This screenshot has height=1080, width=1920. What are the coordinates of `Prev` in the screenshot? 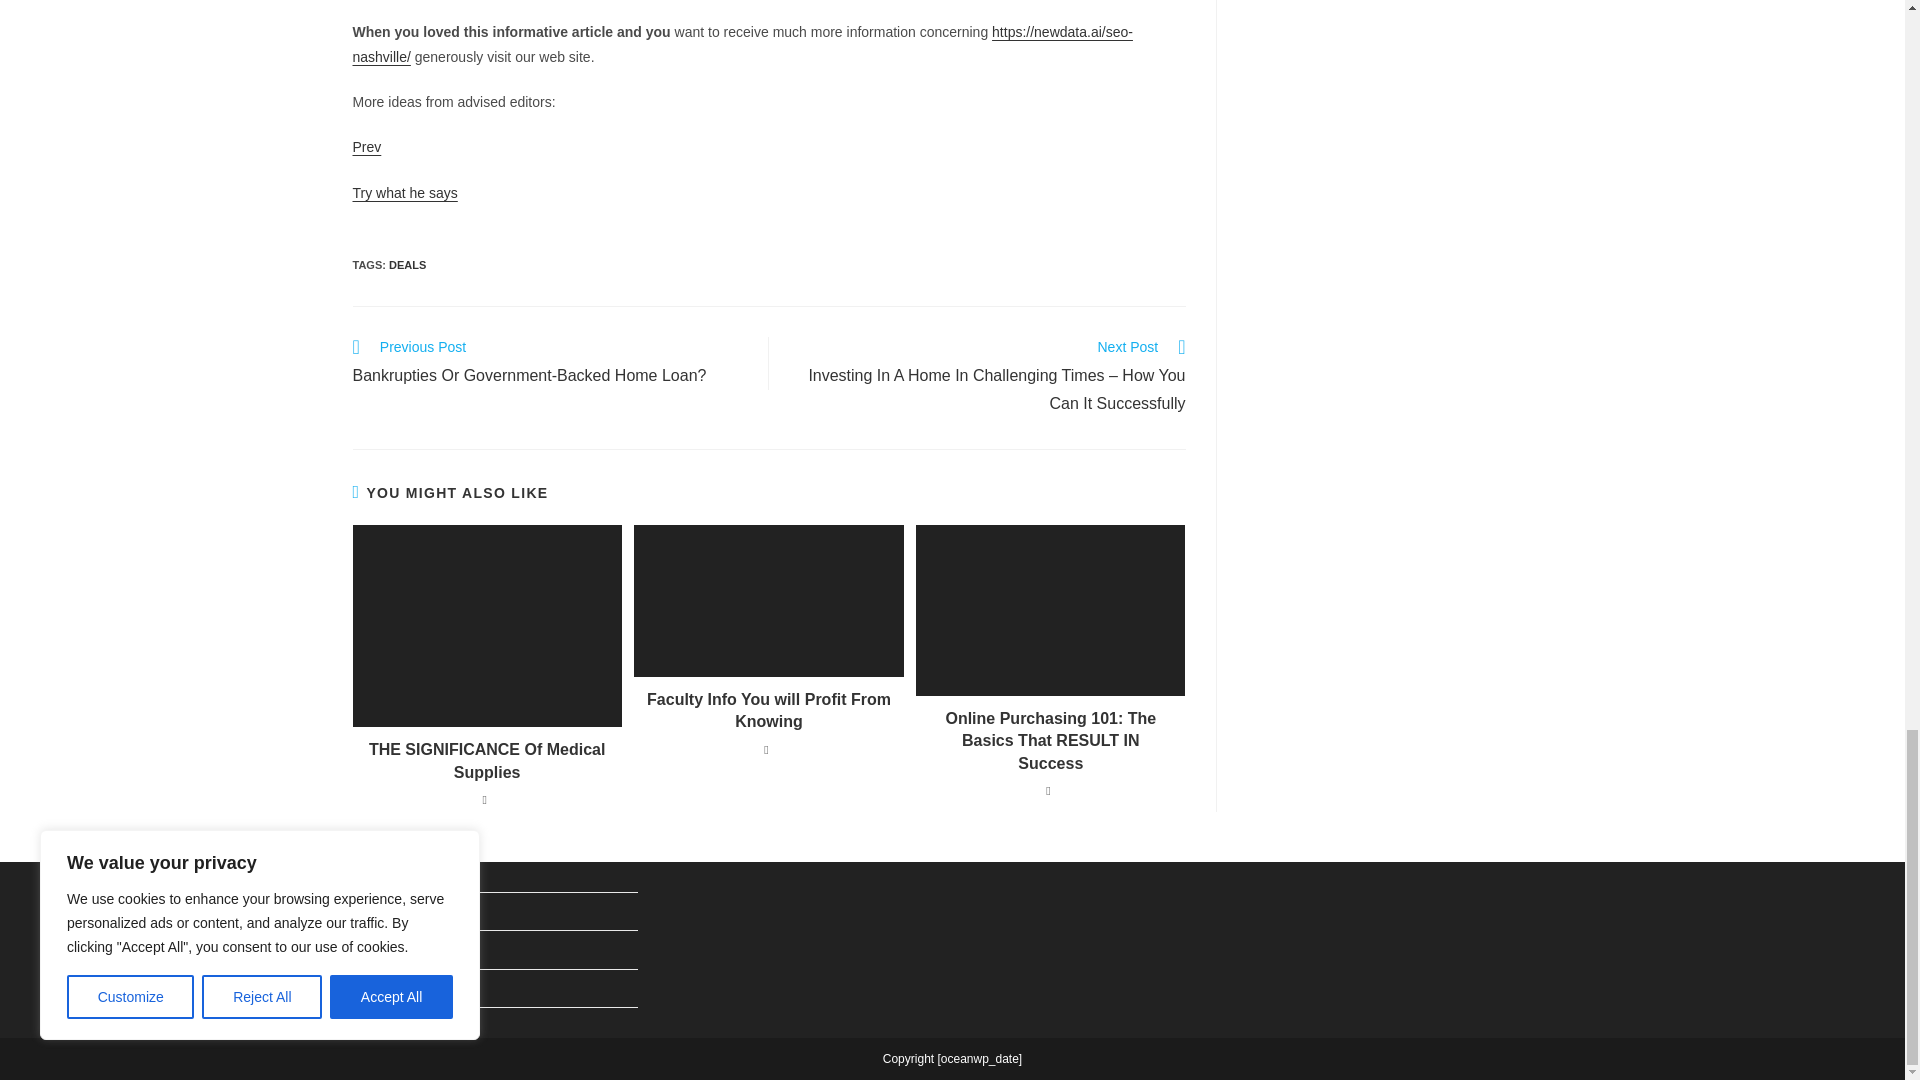 It's located at (550, 363).